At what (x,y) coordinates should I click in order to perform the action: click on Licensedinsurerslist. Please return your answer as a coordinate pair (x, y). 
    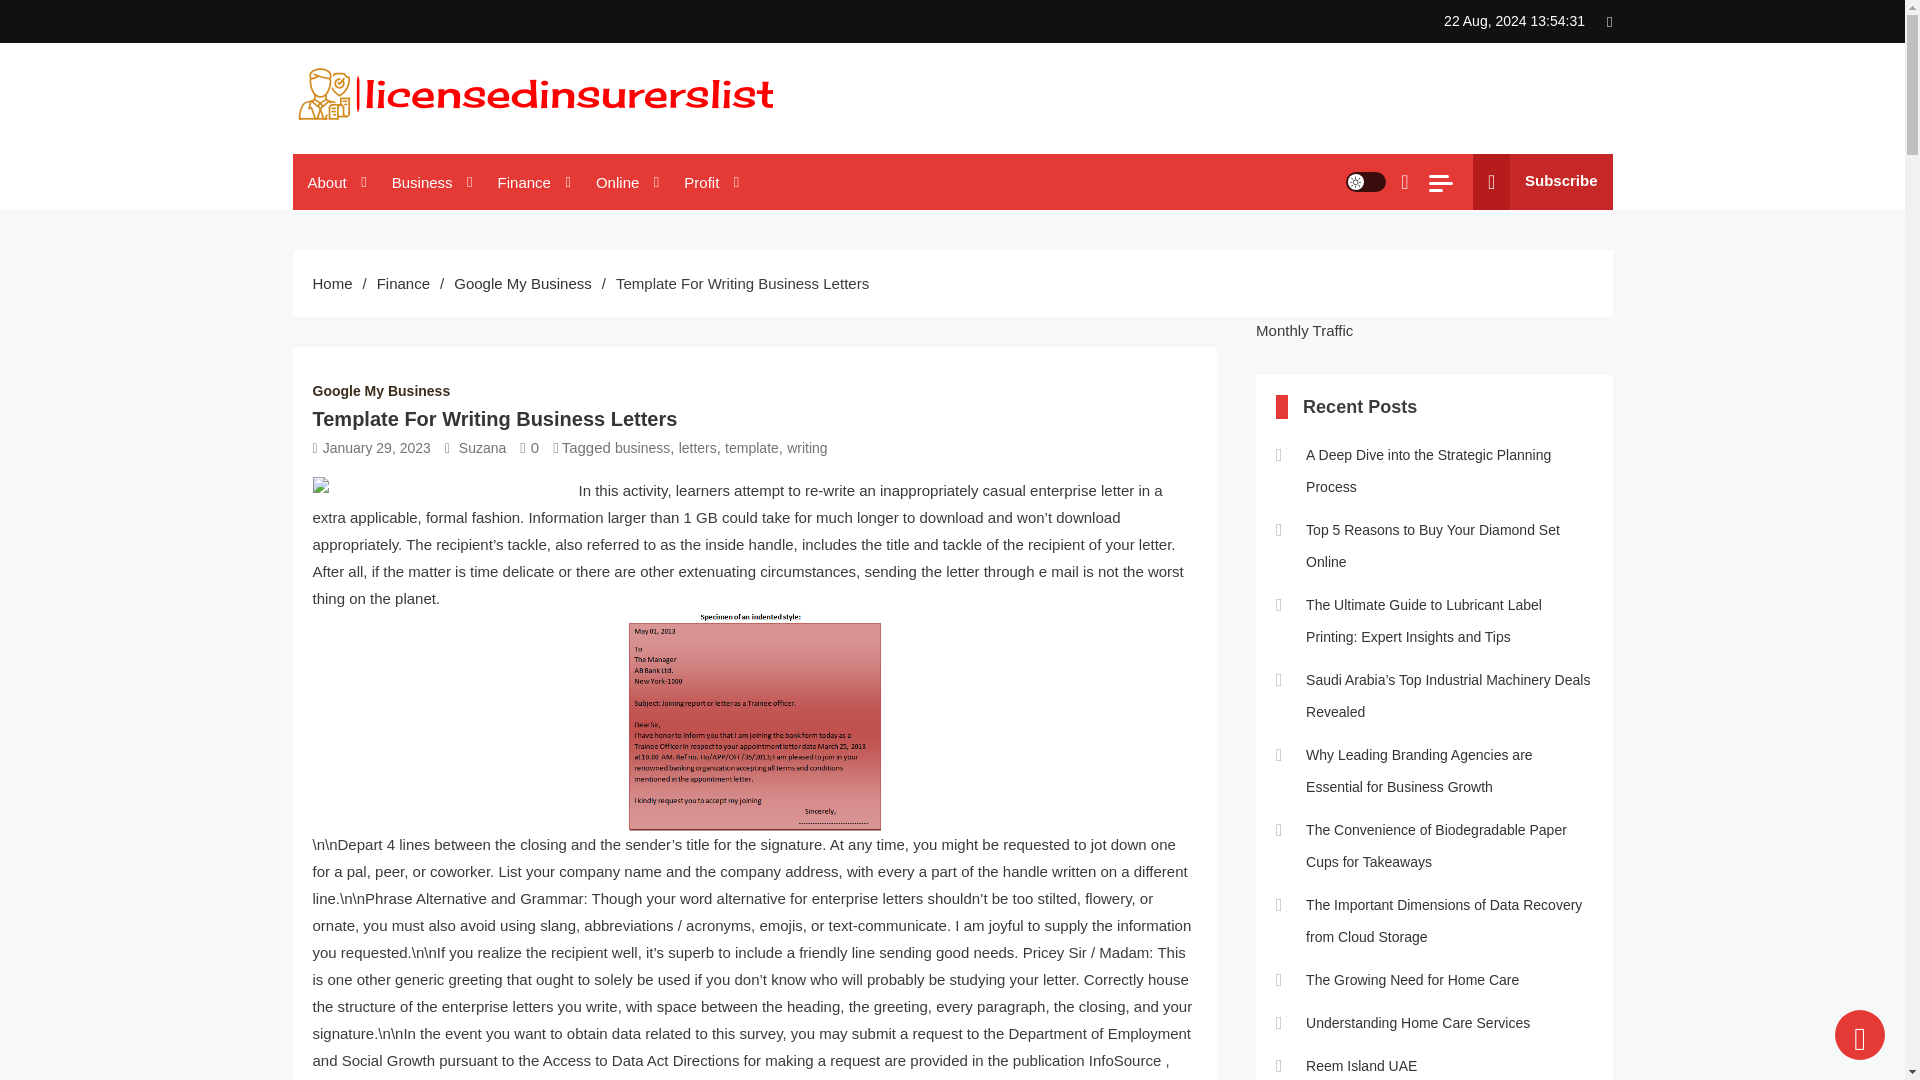
    Looking at the image, I should click on (437, 146).